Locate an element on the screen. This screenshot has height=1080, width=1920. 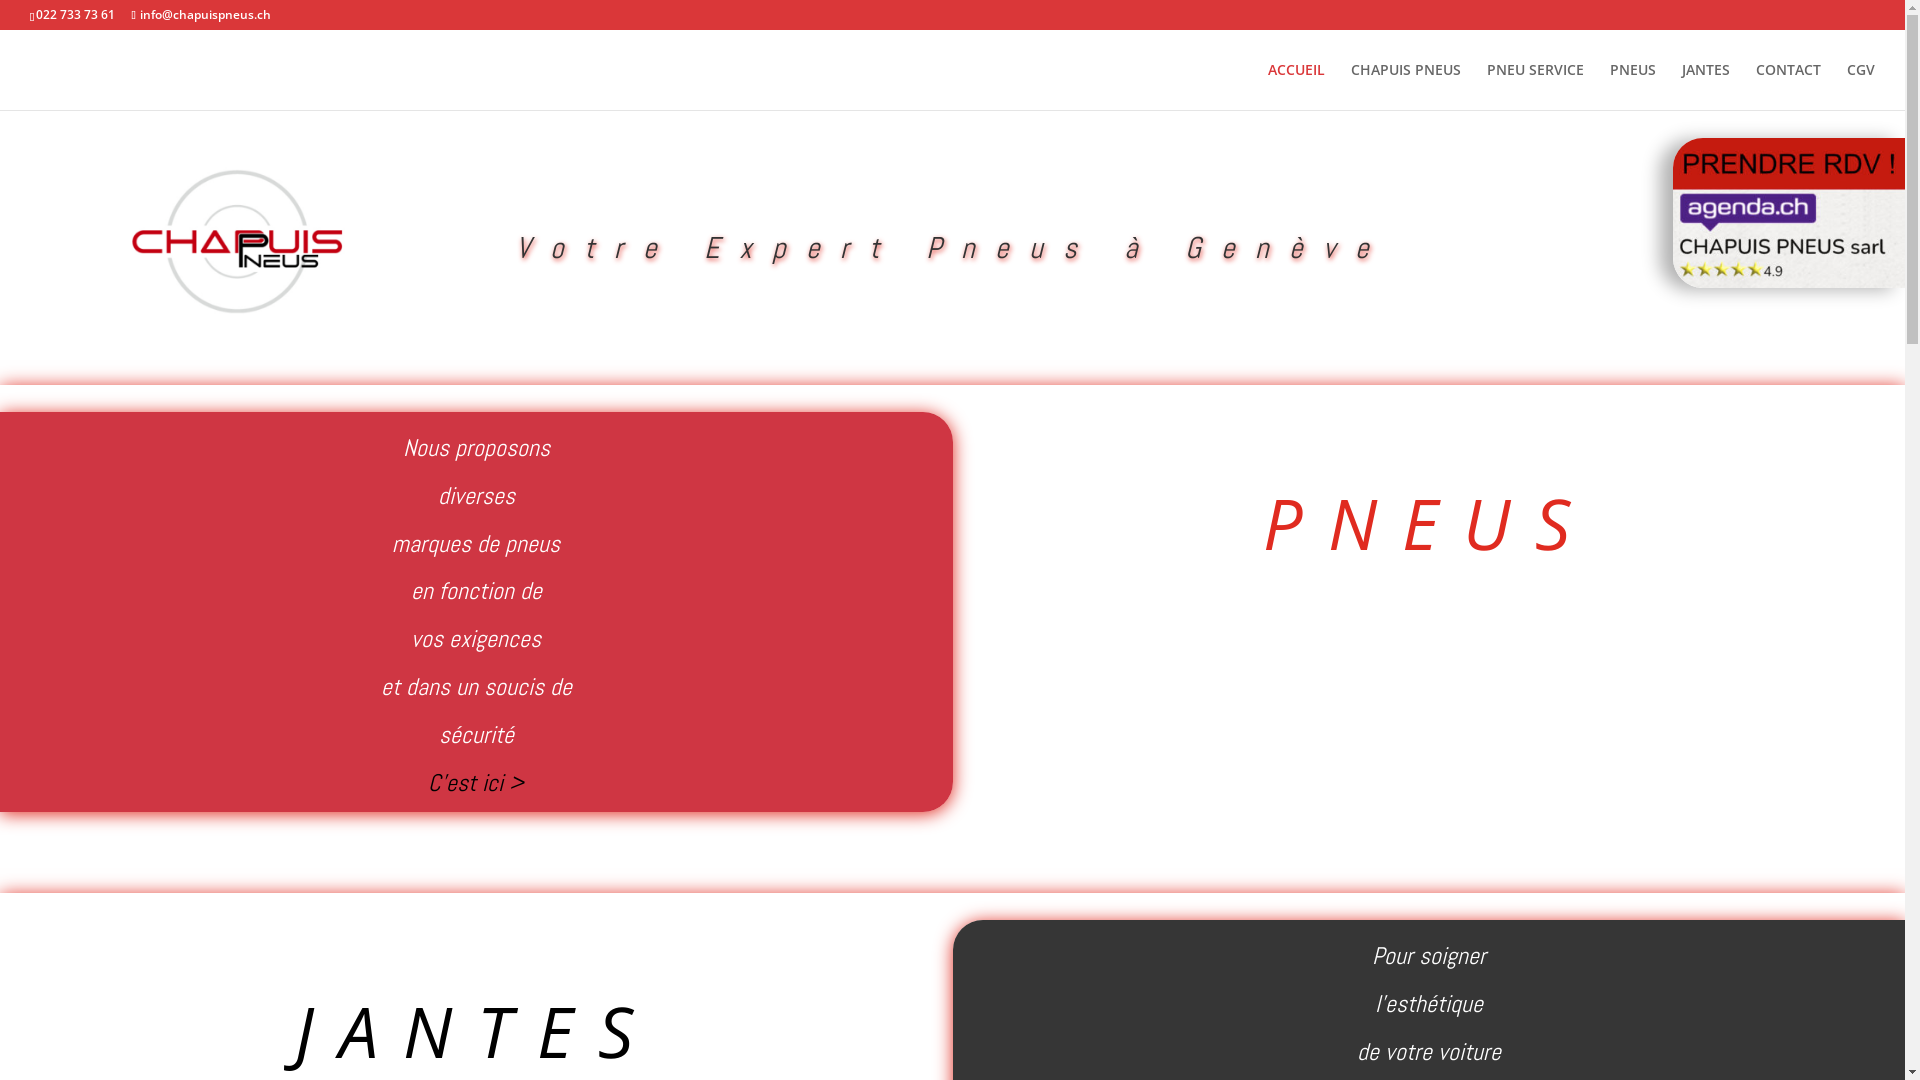
icone2 is located at coordinates (238, 248).